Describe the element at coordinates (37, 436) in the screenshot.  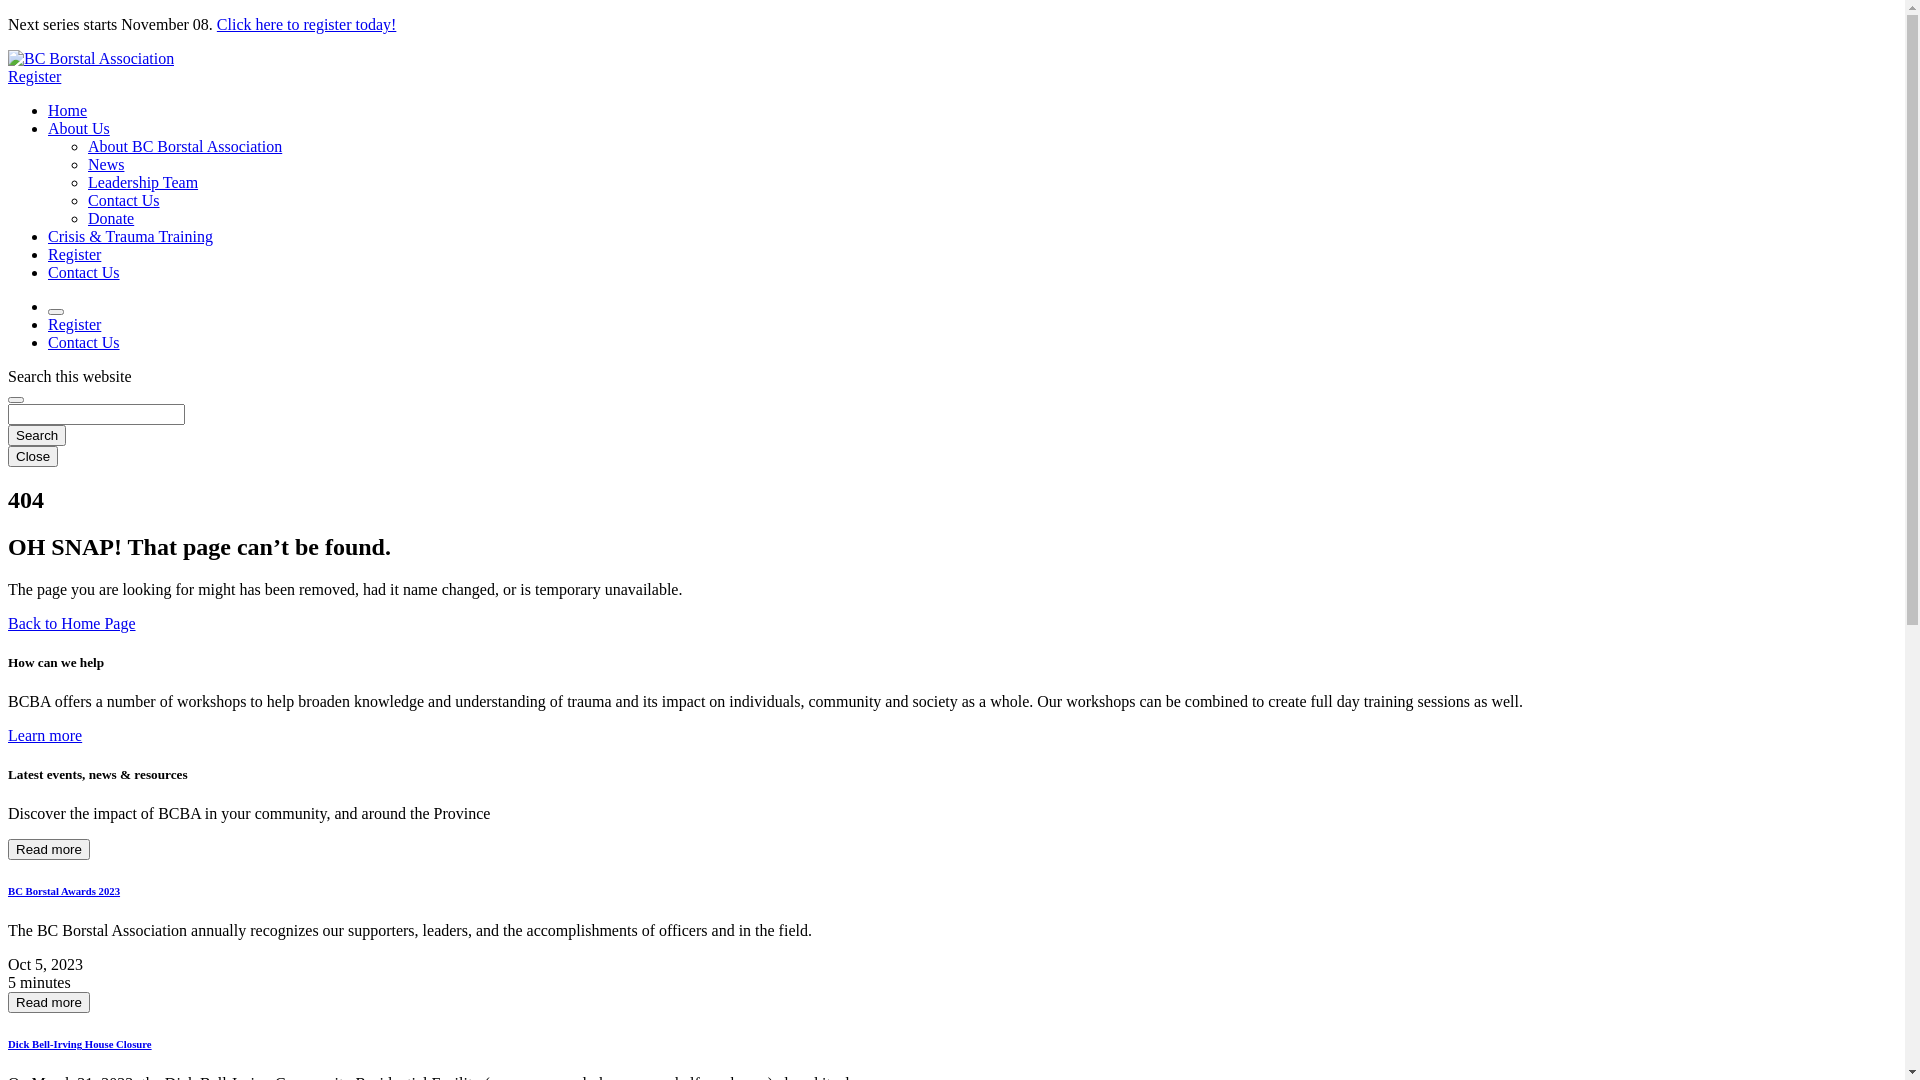
I see `Search` at that location.